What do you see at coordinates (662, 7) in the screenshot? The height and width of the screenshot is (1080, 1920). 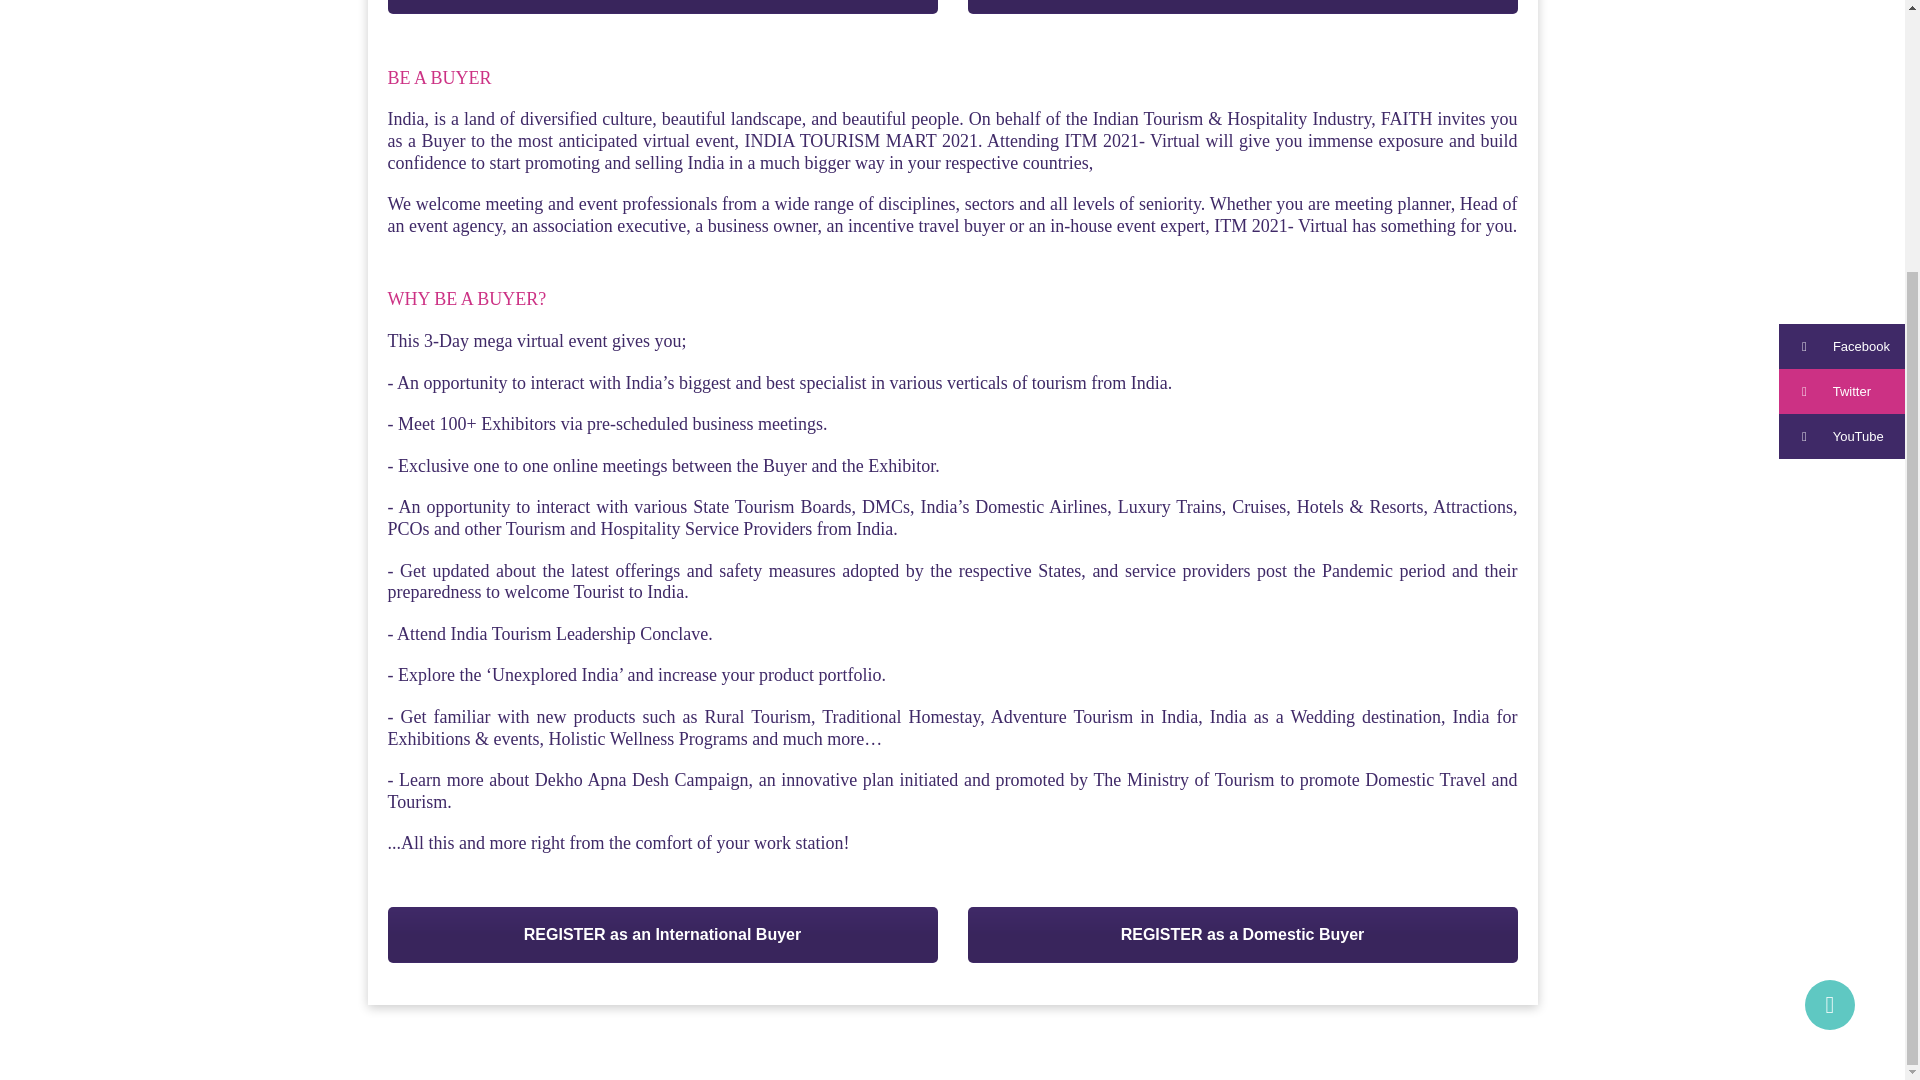 I see `REGISTER as an International Buyer` at bounding box center [662, 7].